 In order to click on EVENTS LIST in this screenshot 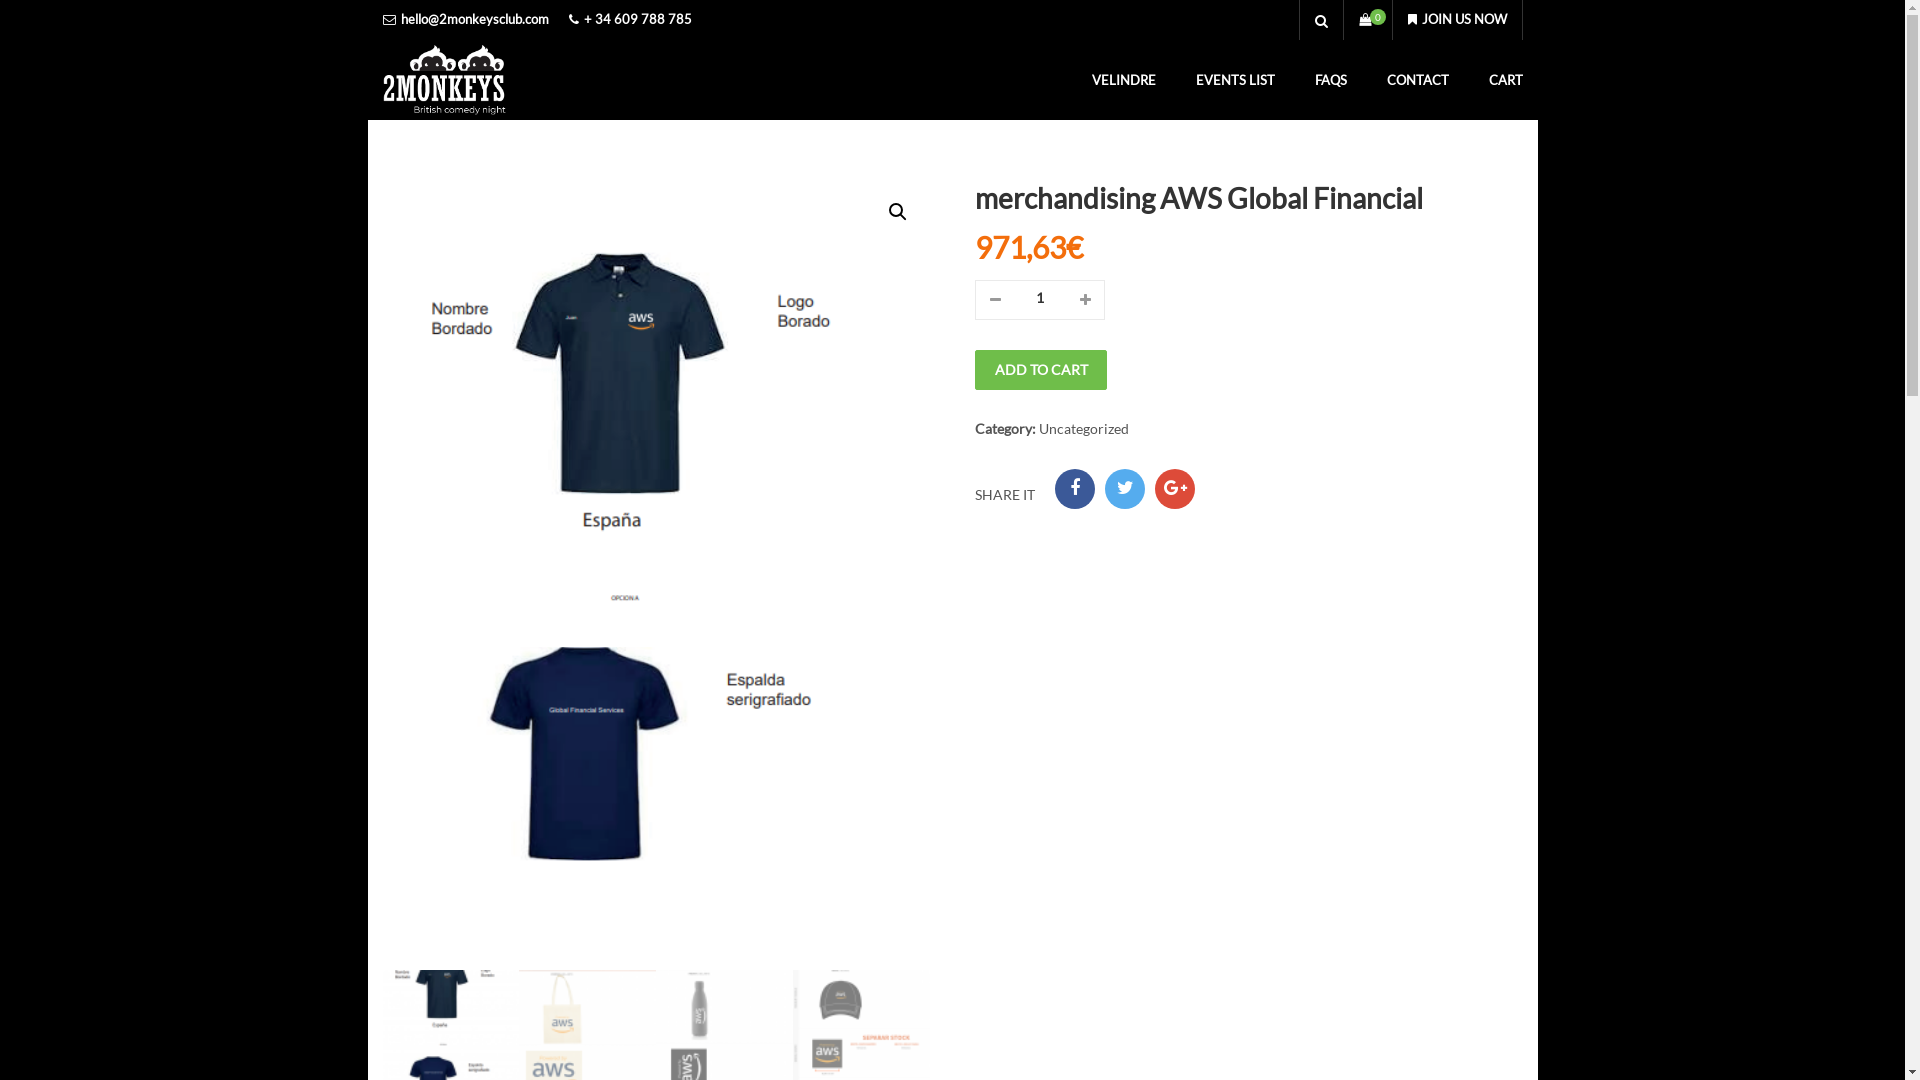, I will do `click(1236, 80)`.